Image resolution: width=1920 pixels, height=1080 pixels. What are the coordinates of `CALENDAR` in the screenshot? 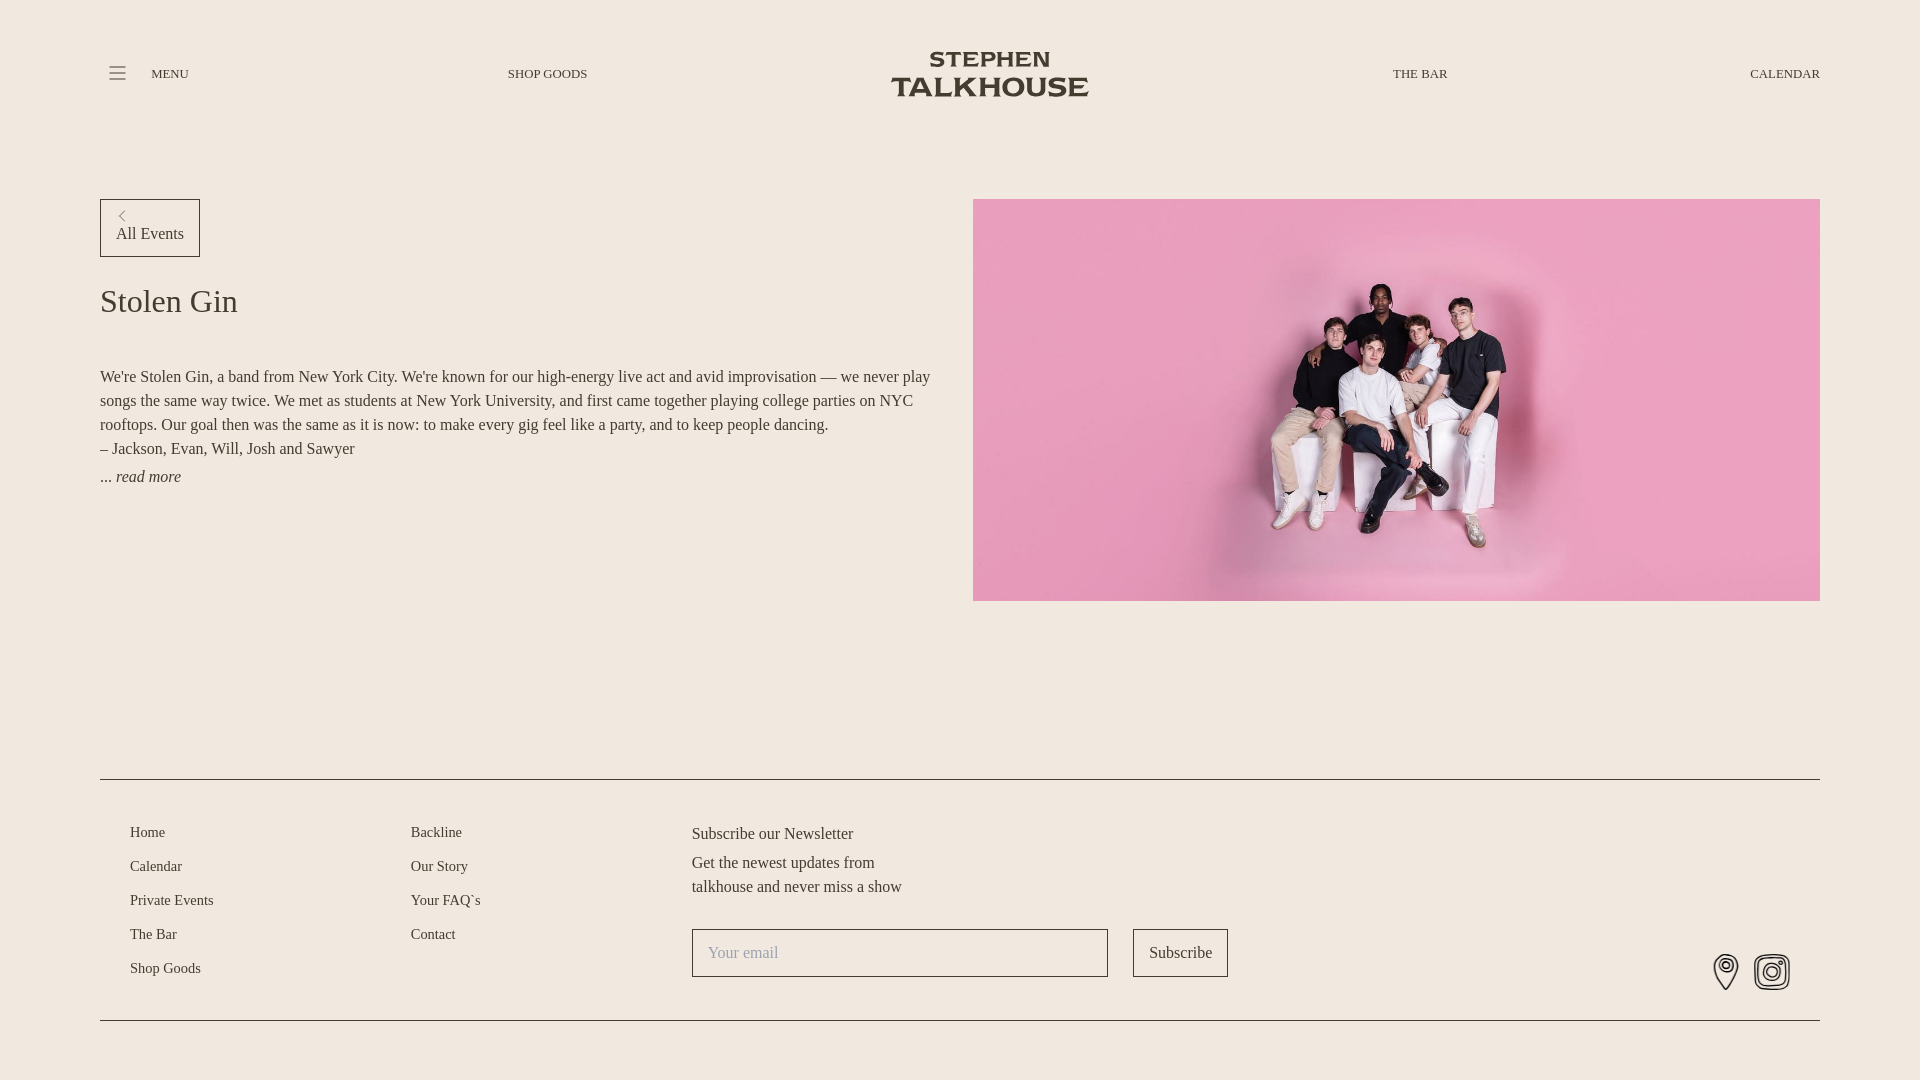 It's located at (1784, 74).